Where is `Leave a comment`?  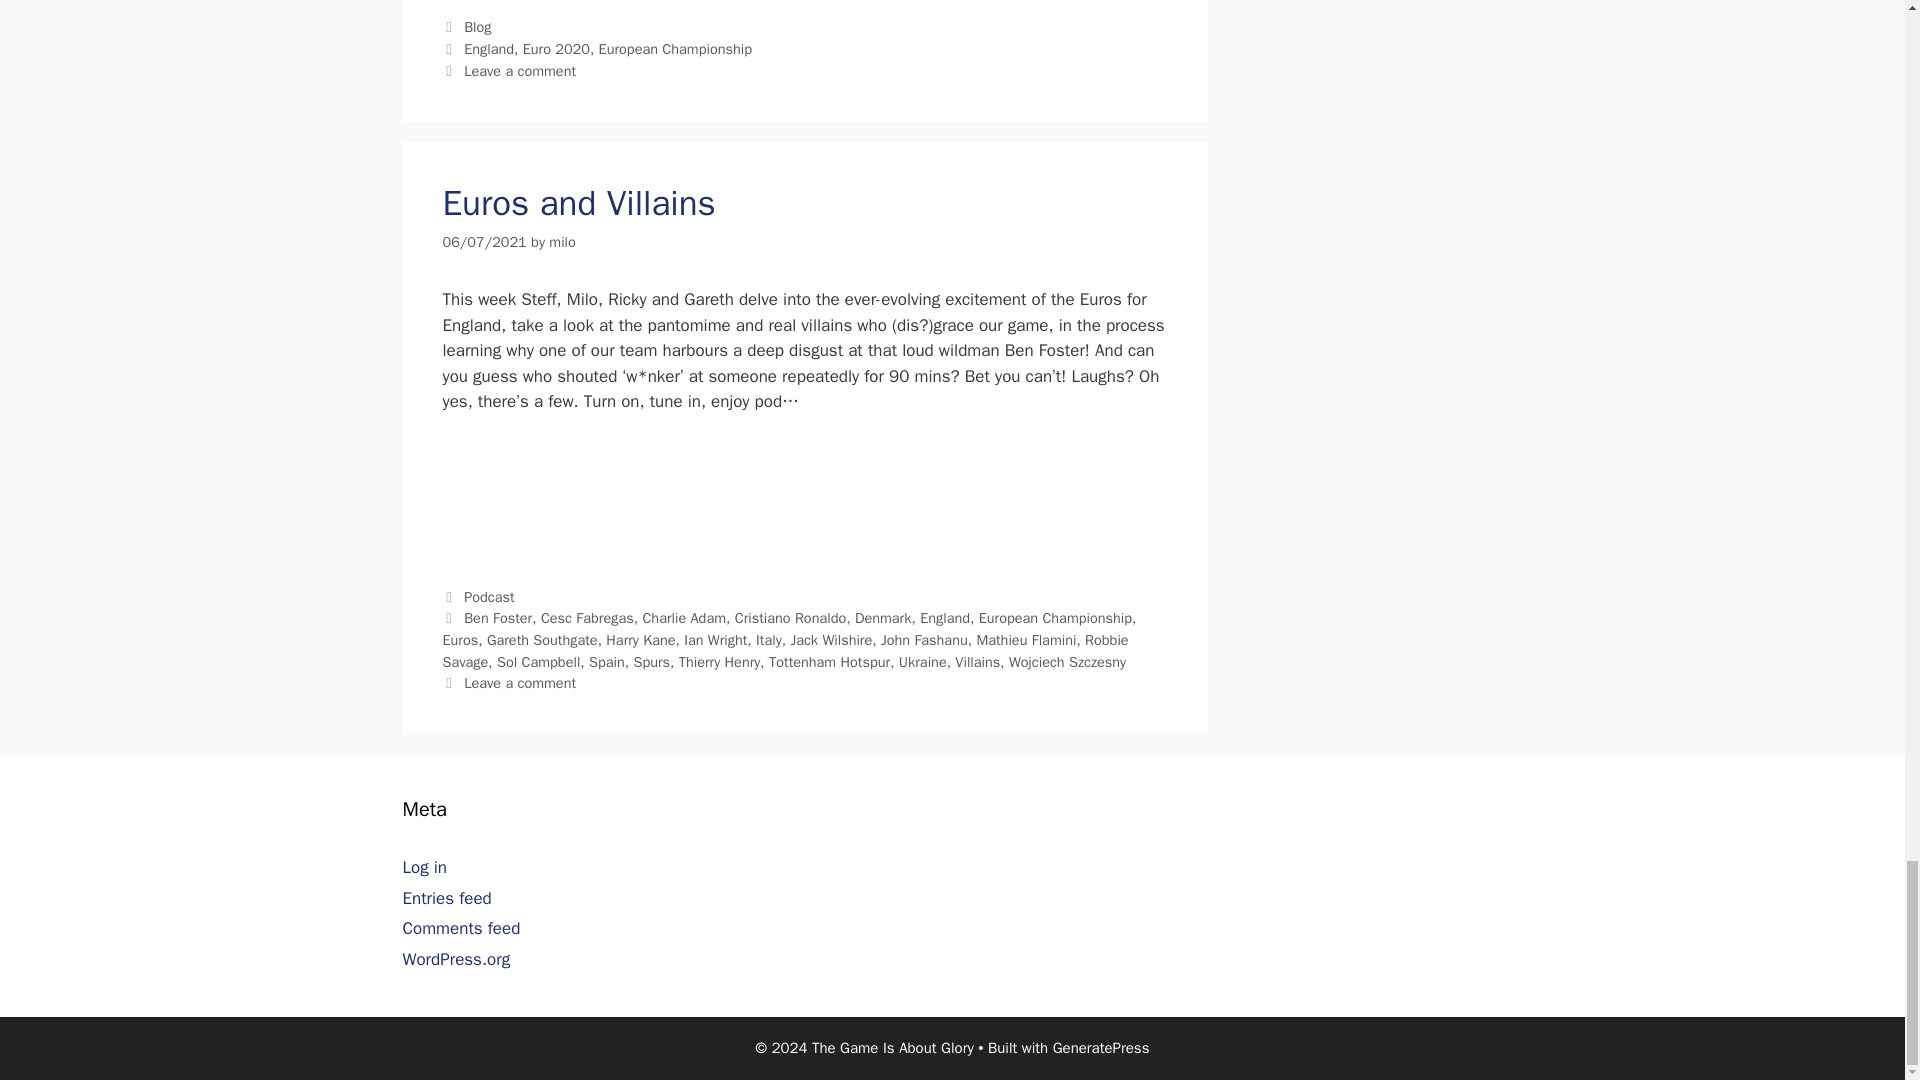 Leave a comment is located at coordinates (520, 70).